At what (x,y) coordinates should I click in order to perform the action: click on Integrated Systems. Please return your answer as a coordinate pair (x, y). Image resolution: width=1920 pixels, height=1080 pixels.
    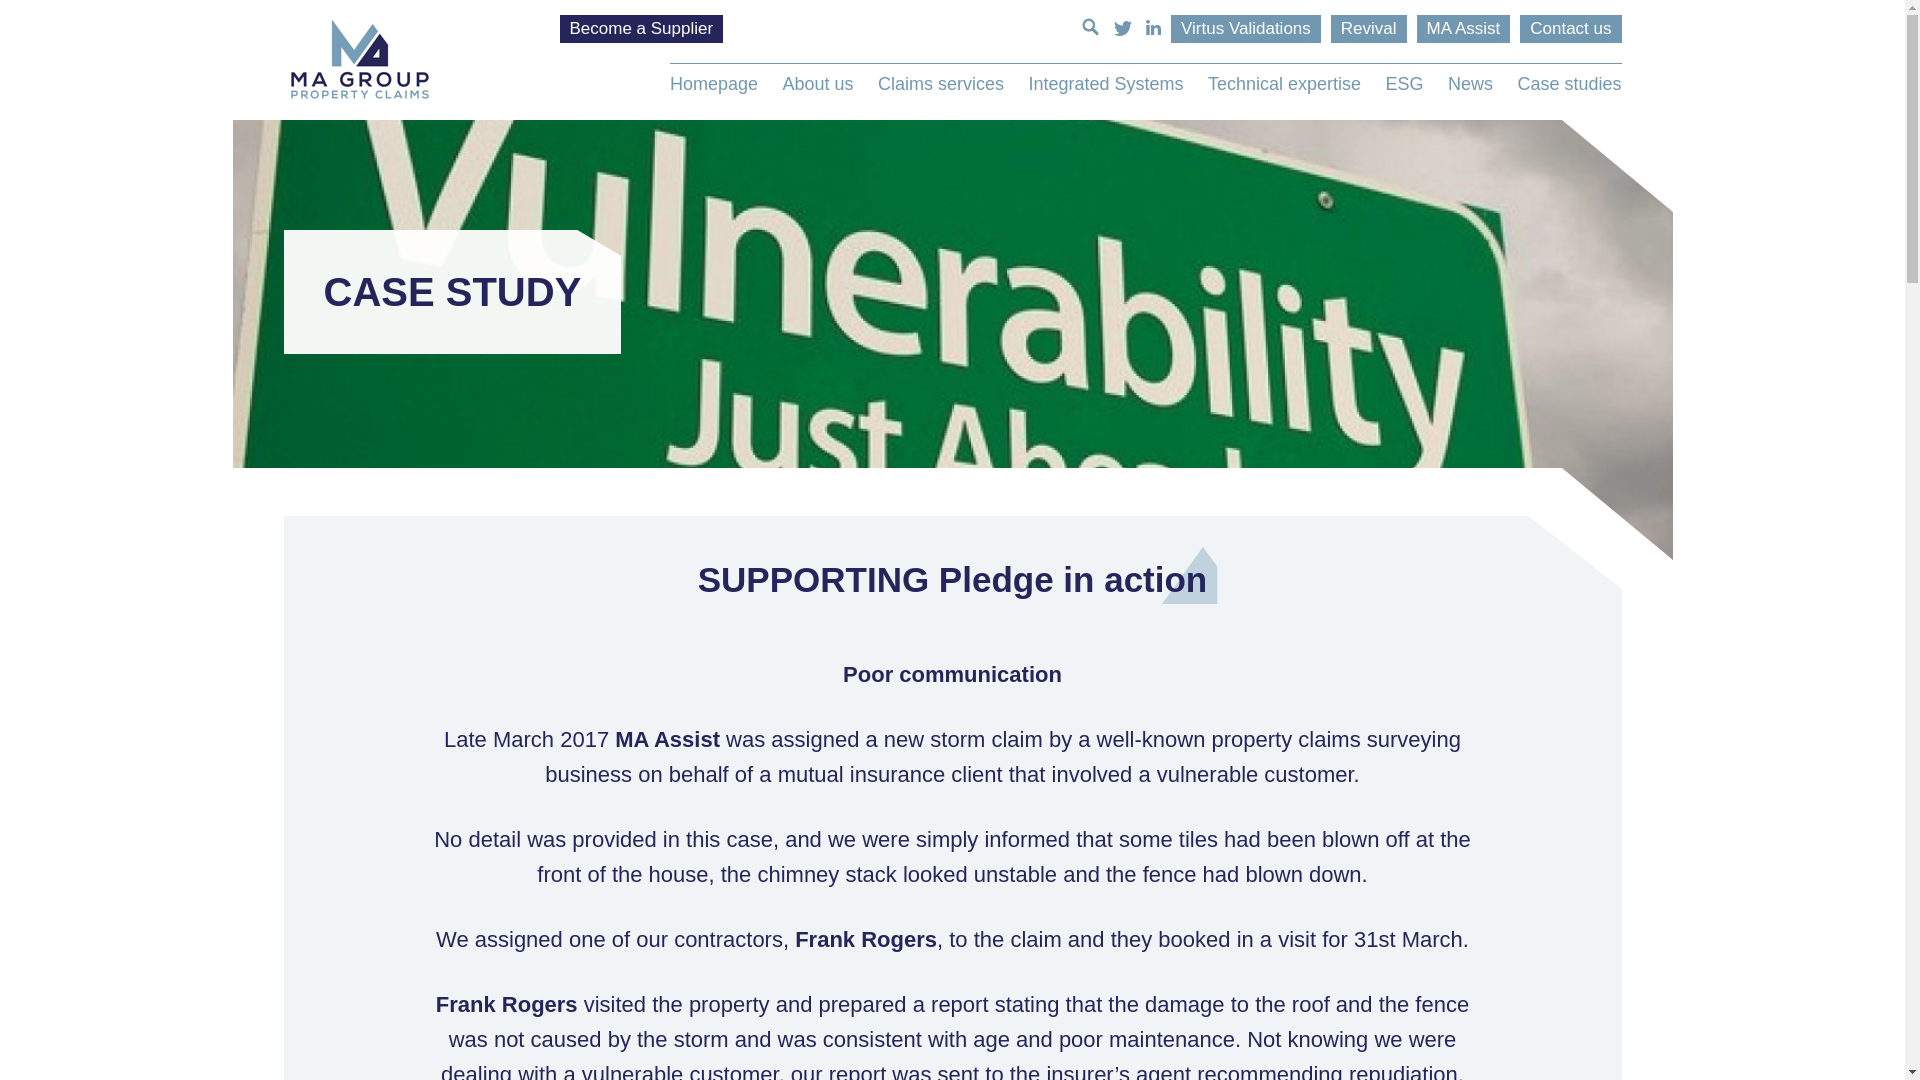
    Looking at the image, I should click on (1104, 84).